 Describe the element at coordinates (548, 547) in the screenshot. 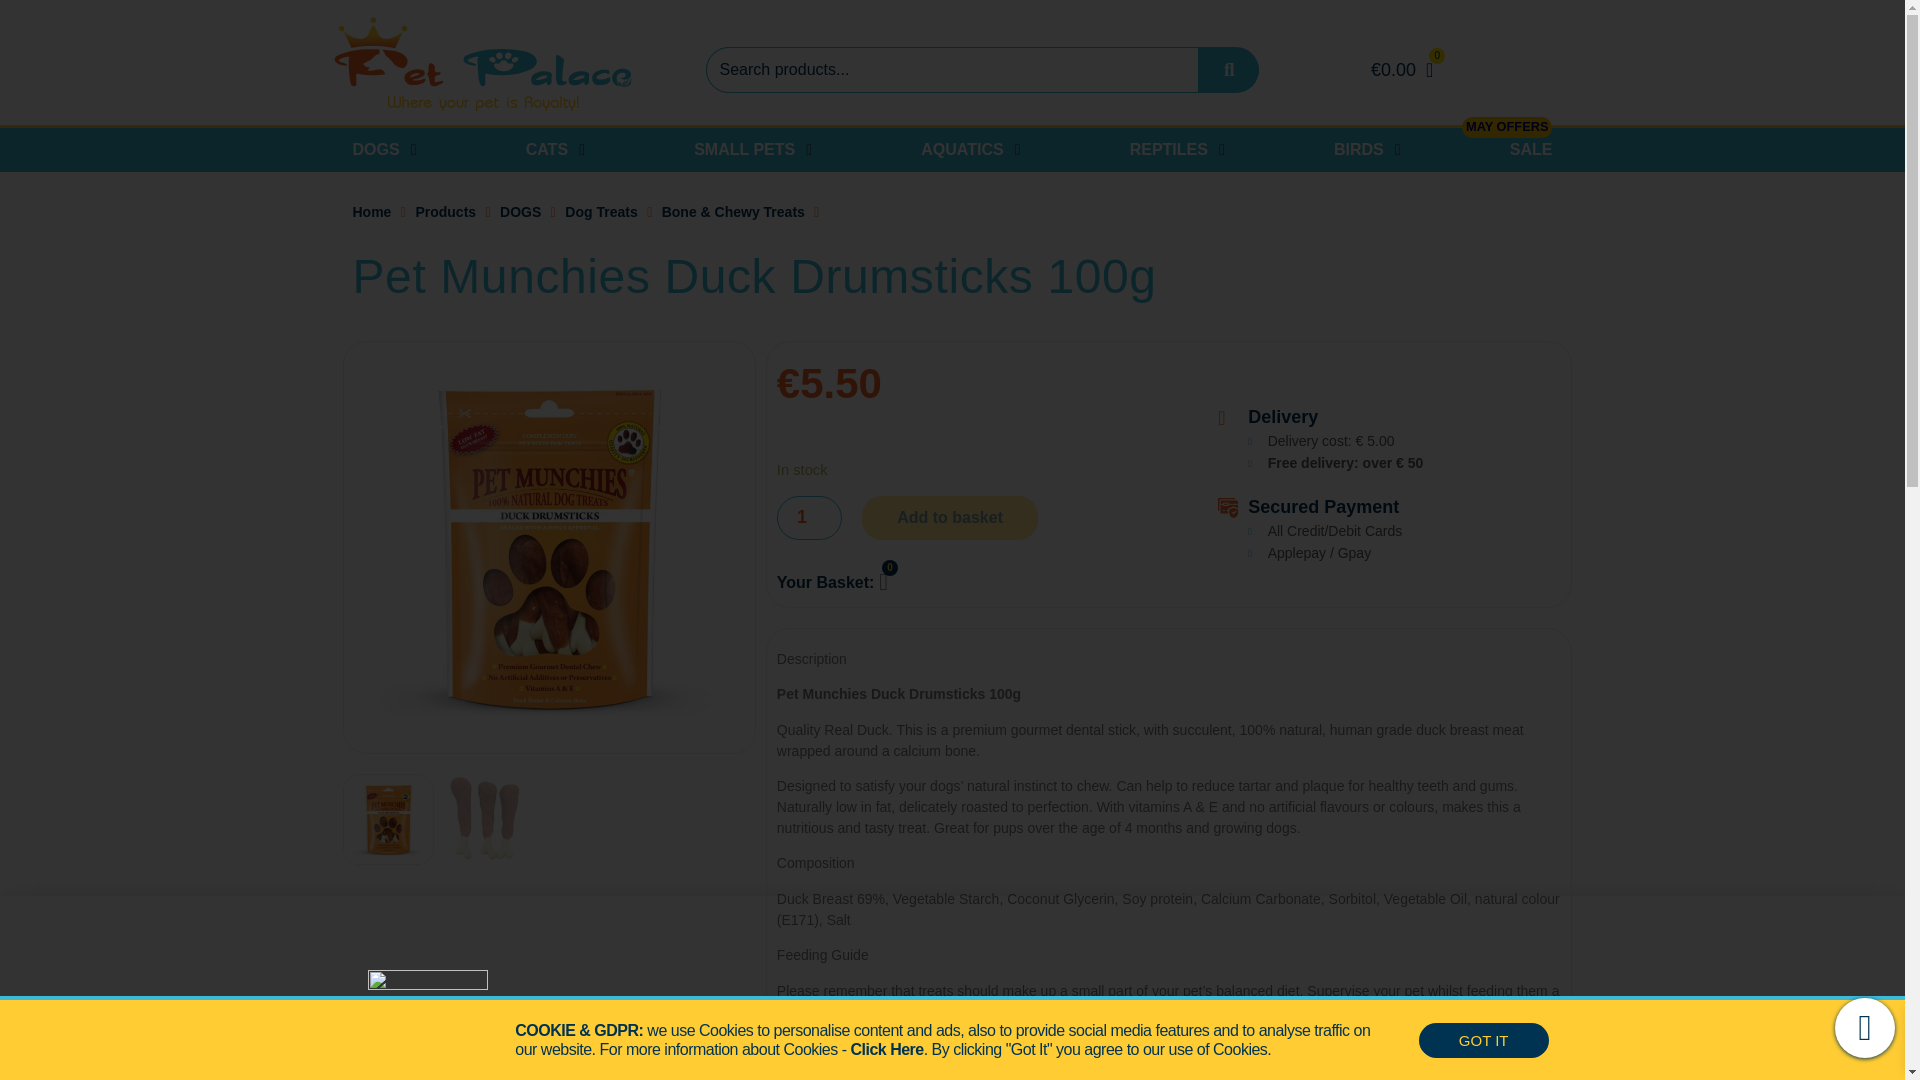

I see `532` at that location.